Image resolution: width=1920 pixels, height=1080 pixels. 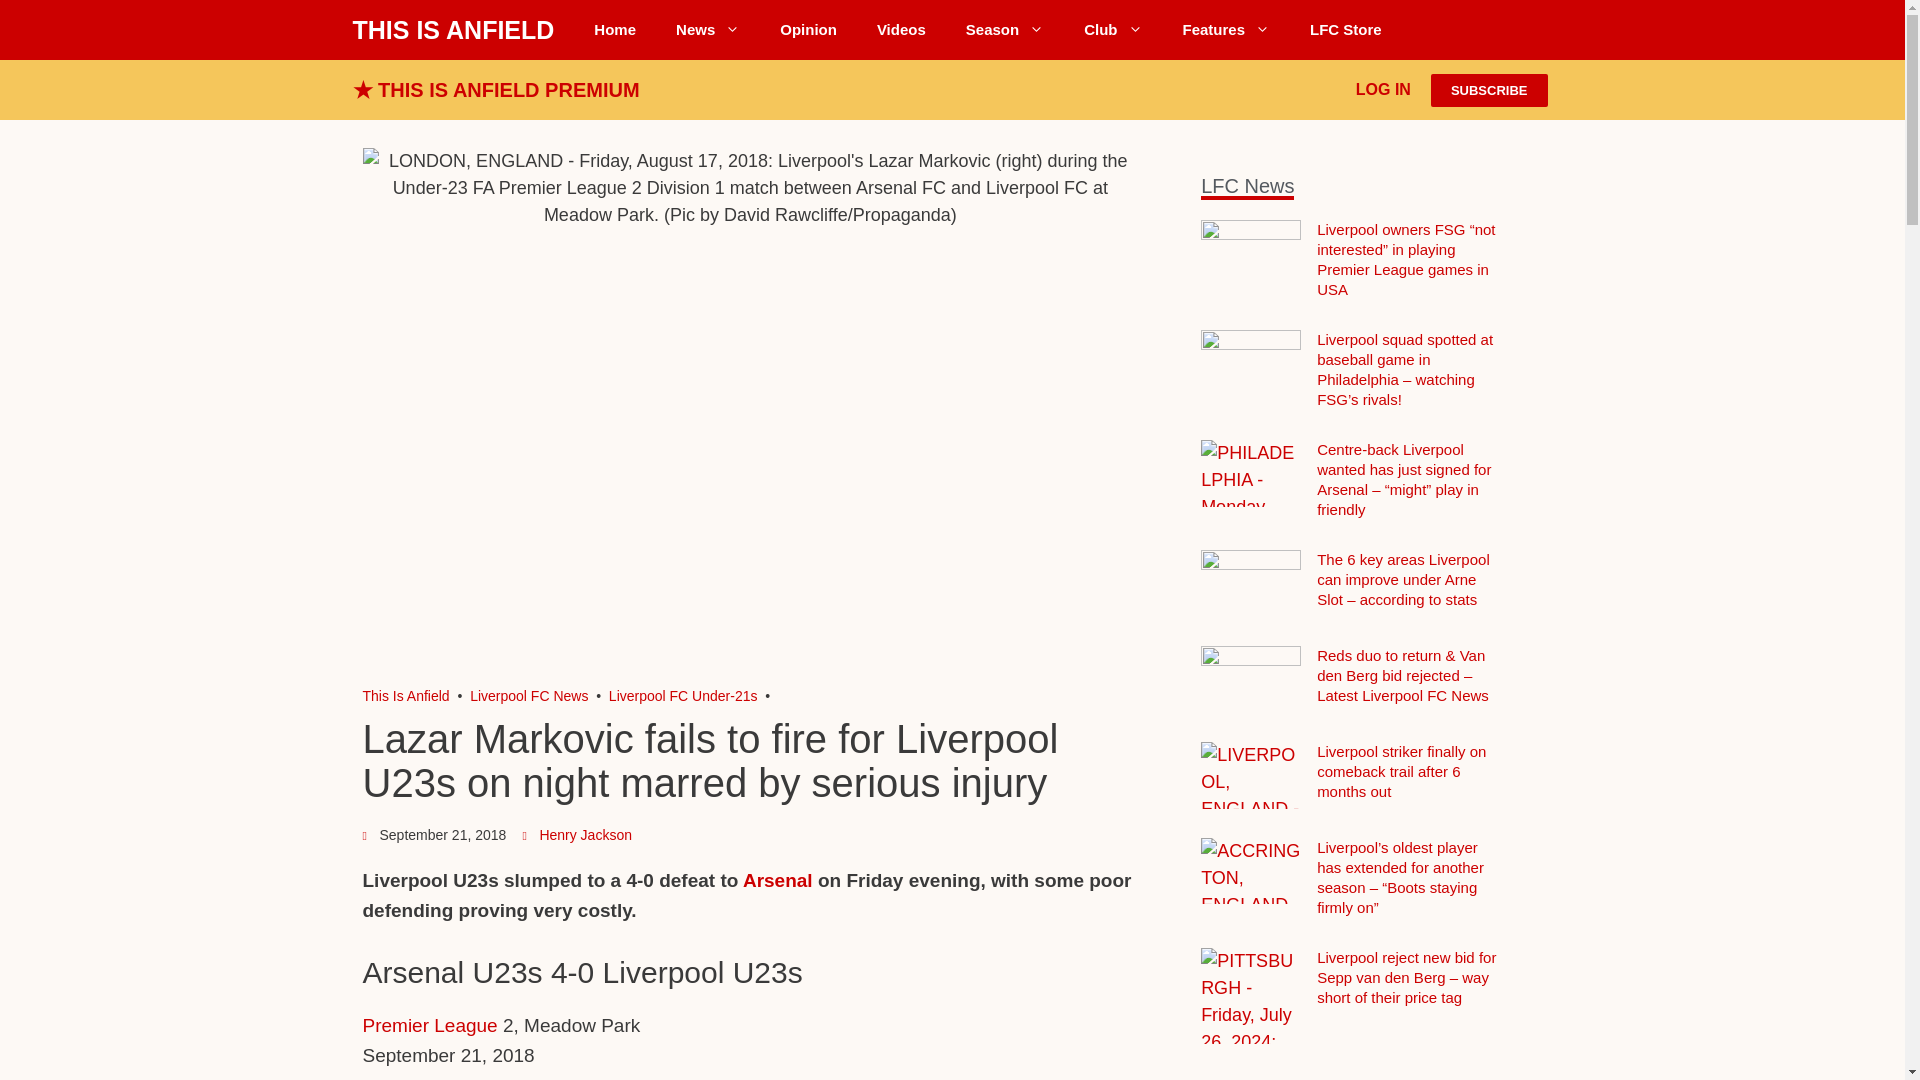 What do you see at coordinates (683, 696) in the screenshot?
I see `Go to the Liverpool FC Under-21s category archives.` at bounding box center [683, 696].